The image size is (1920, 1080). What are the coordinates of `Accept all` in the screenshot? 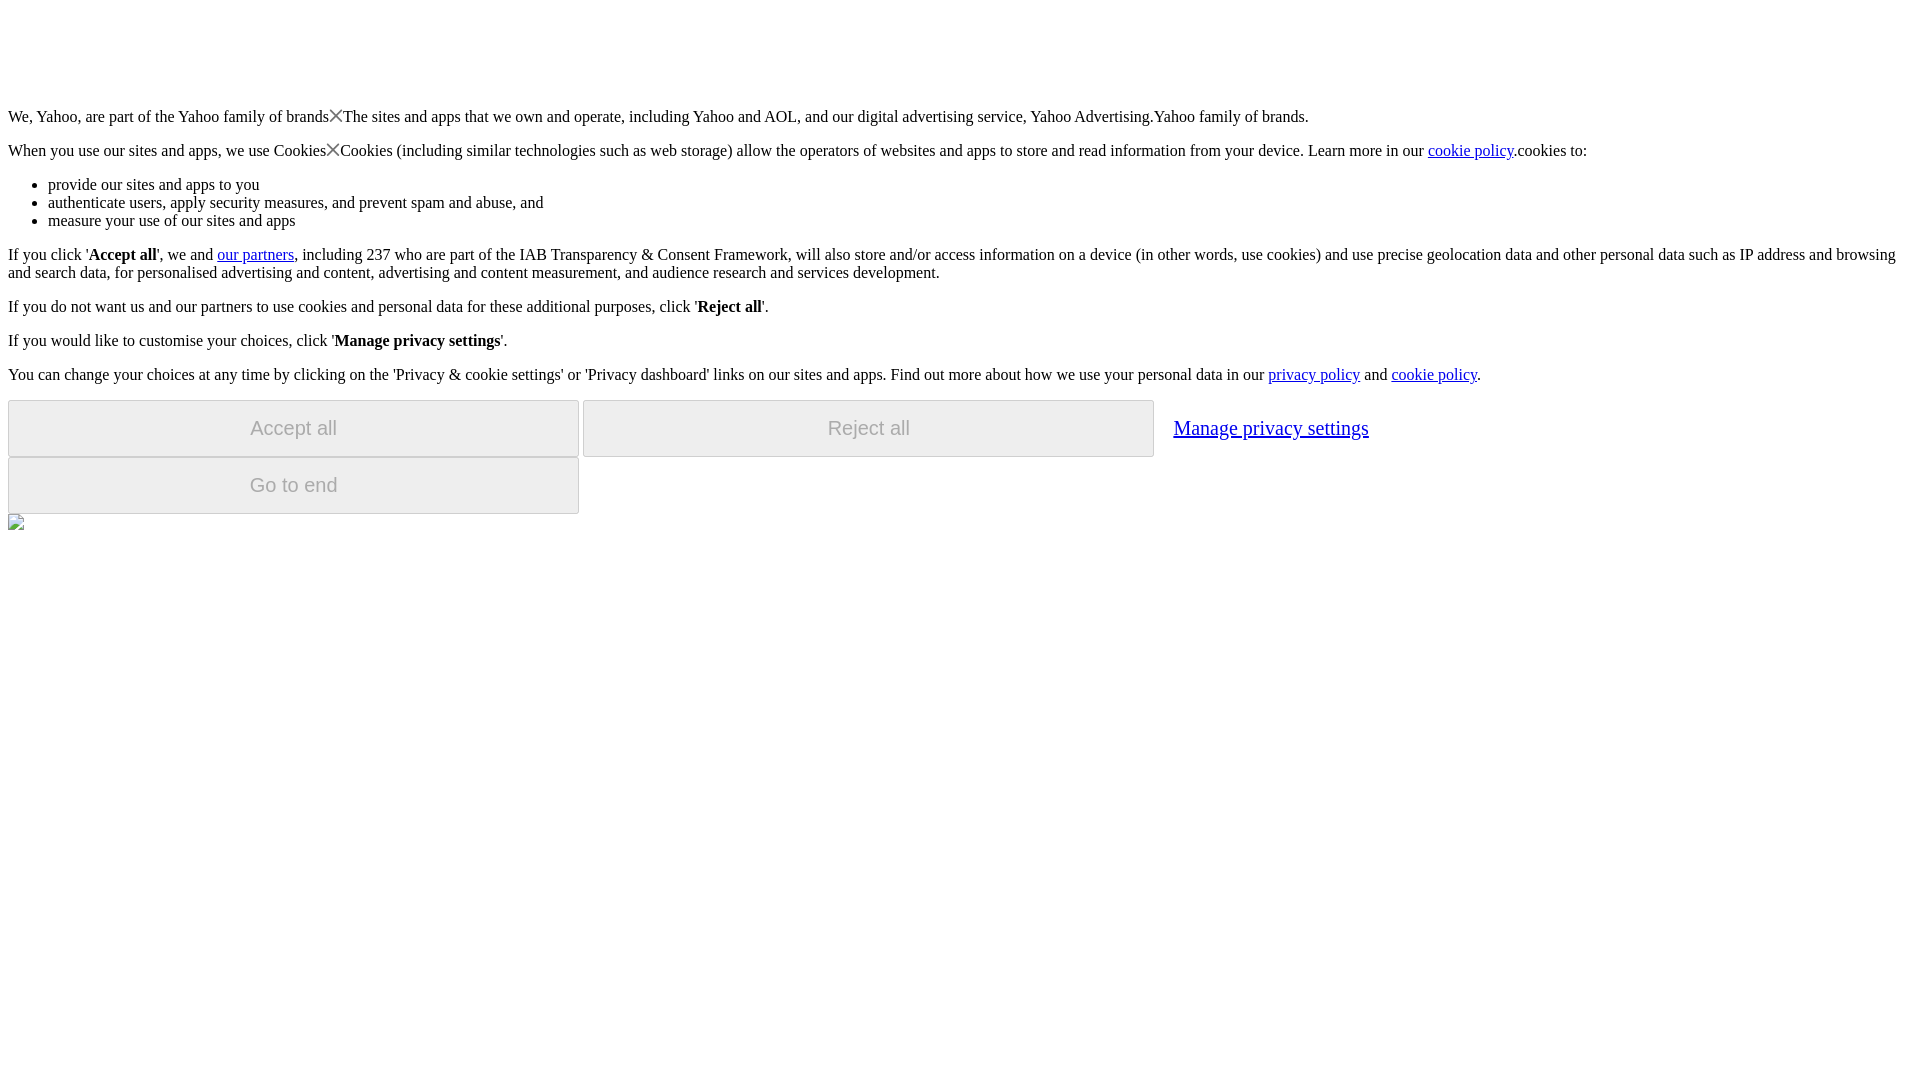 It's located at (293, 428).